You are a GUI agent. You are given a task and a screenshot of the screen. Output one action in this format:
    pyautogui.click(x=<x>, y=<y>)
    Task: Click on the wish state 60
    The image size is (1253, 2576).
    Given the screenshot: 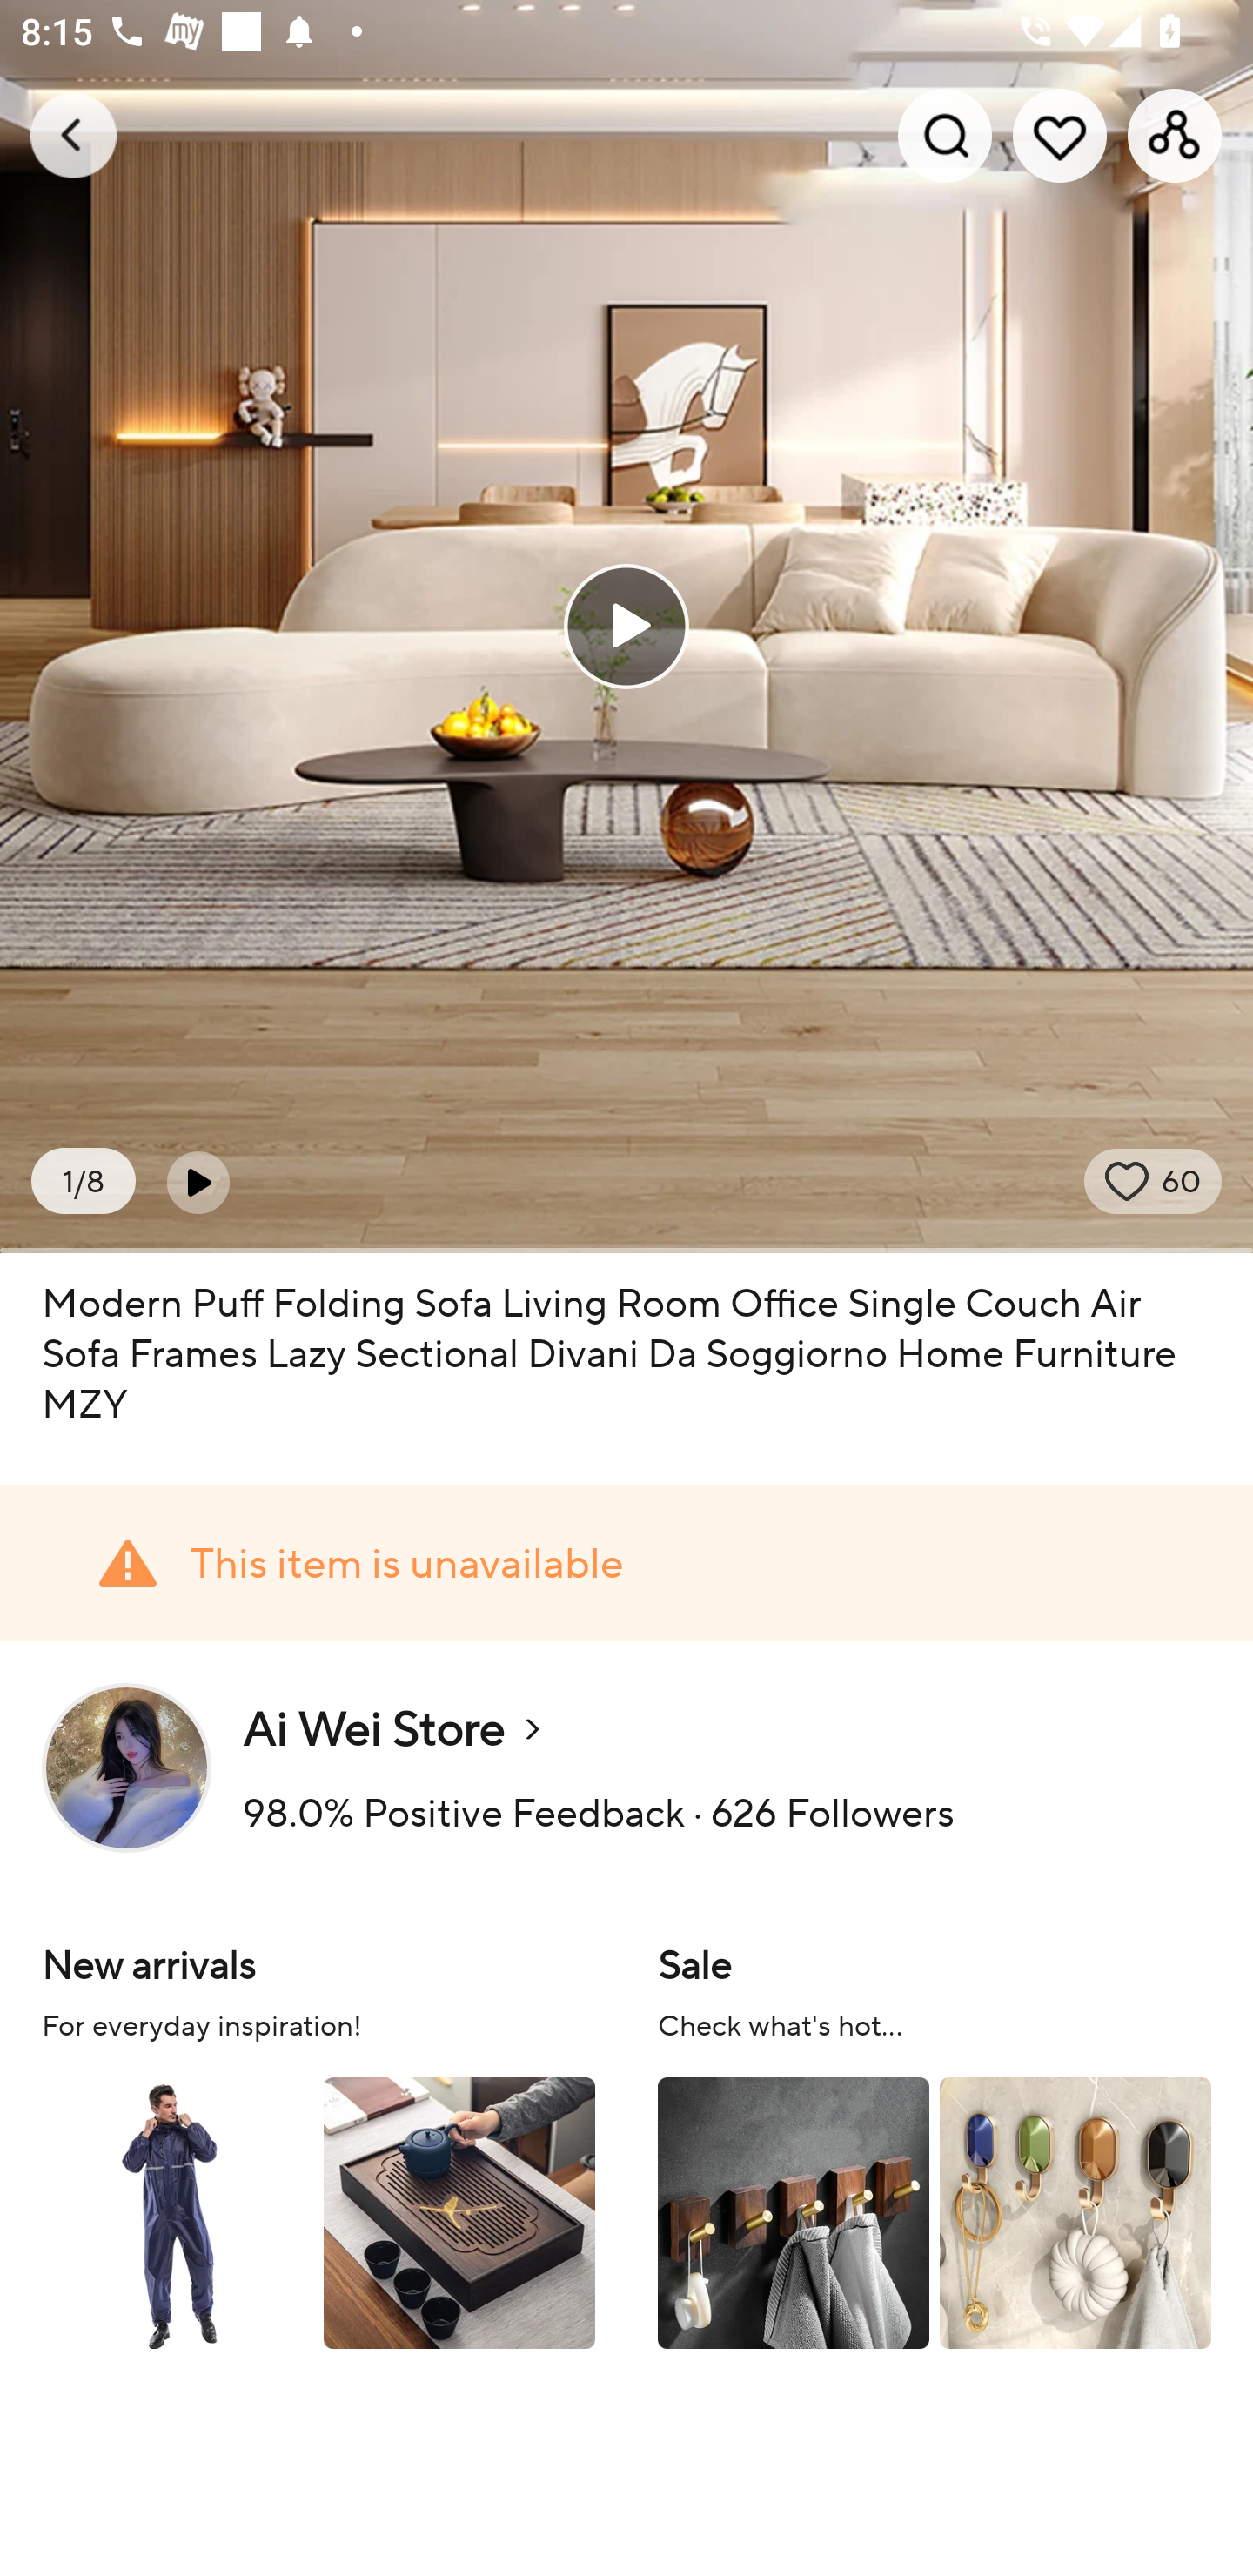 What is the action you would take?
    pyautogui.click(x=1152, y=1181)
    